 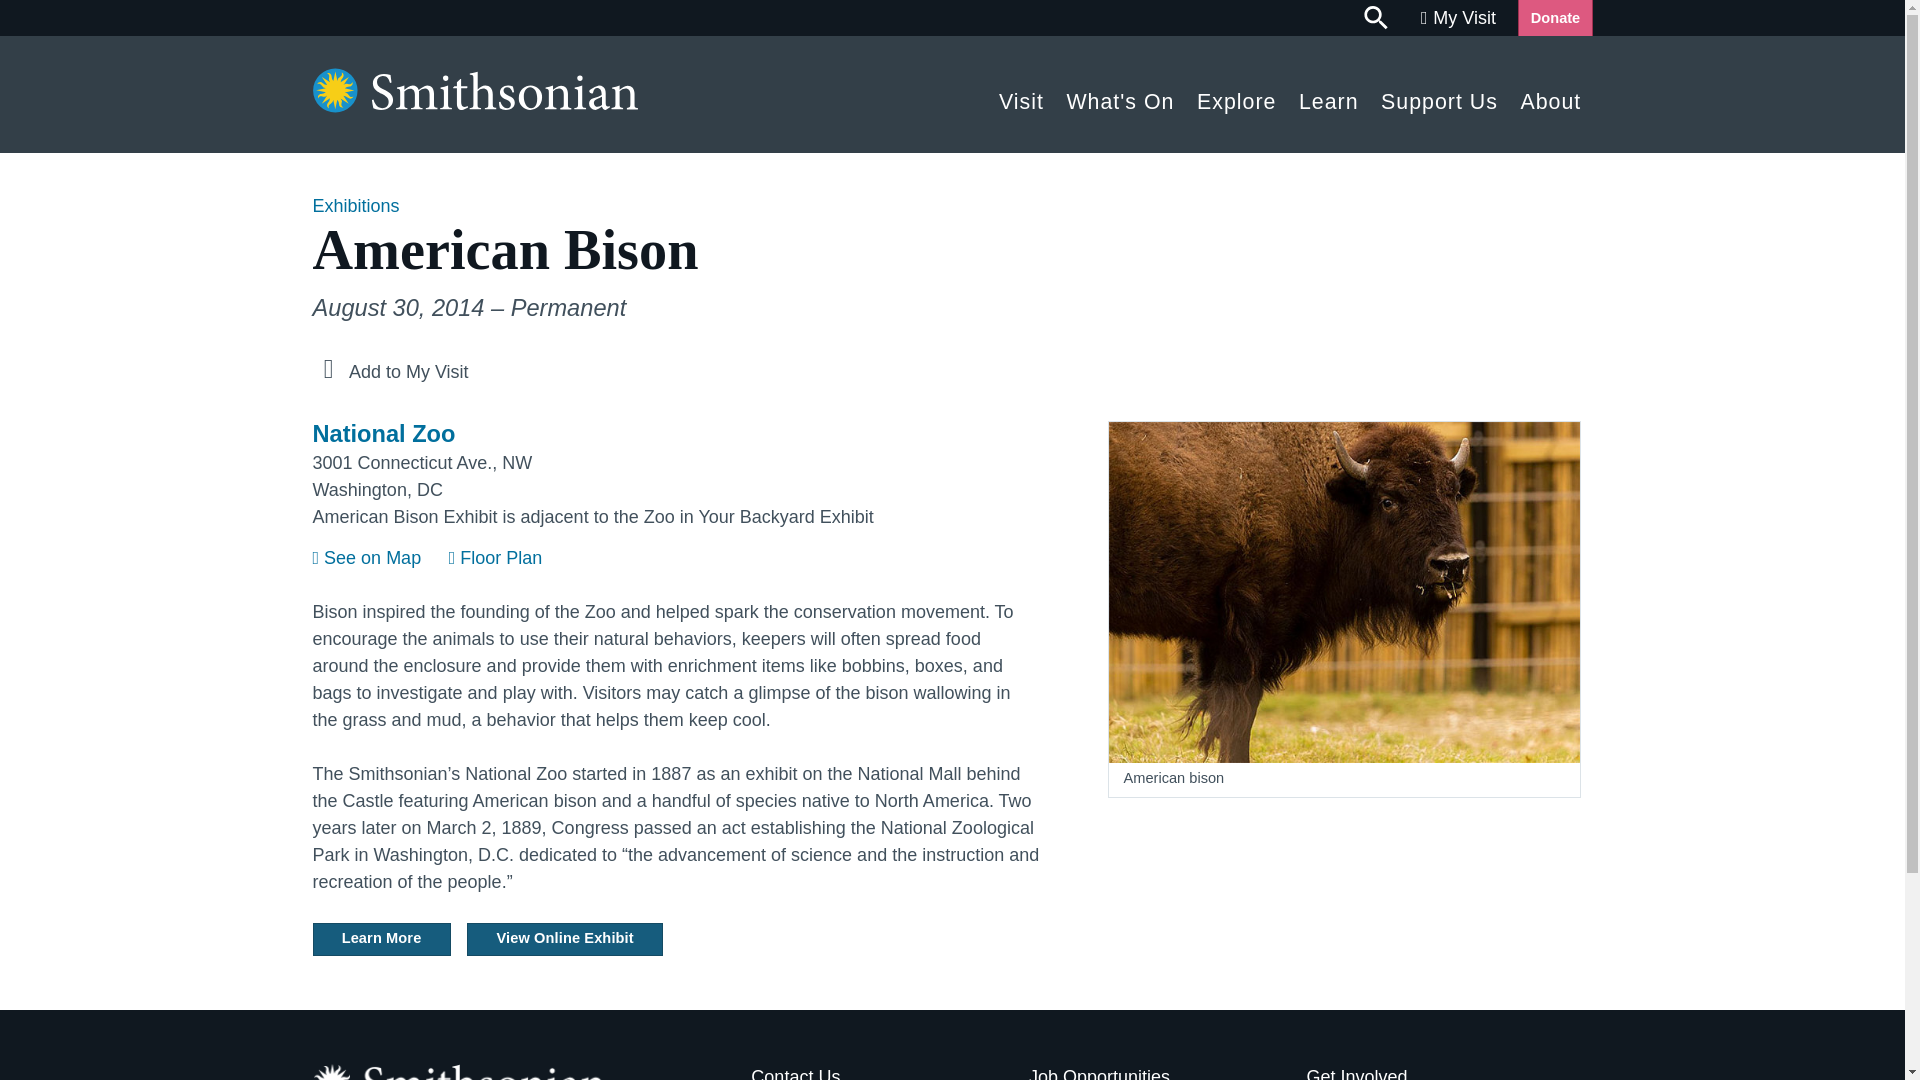 What do you see at coordinates (1237, 96) in the screenshot?
I see `Explore` at bounding box center [1237, 96].